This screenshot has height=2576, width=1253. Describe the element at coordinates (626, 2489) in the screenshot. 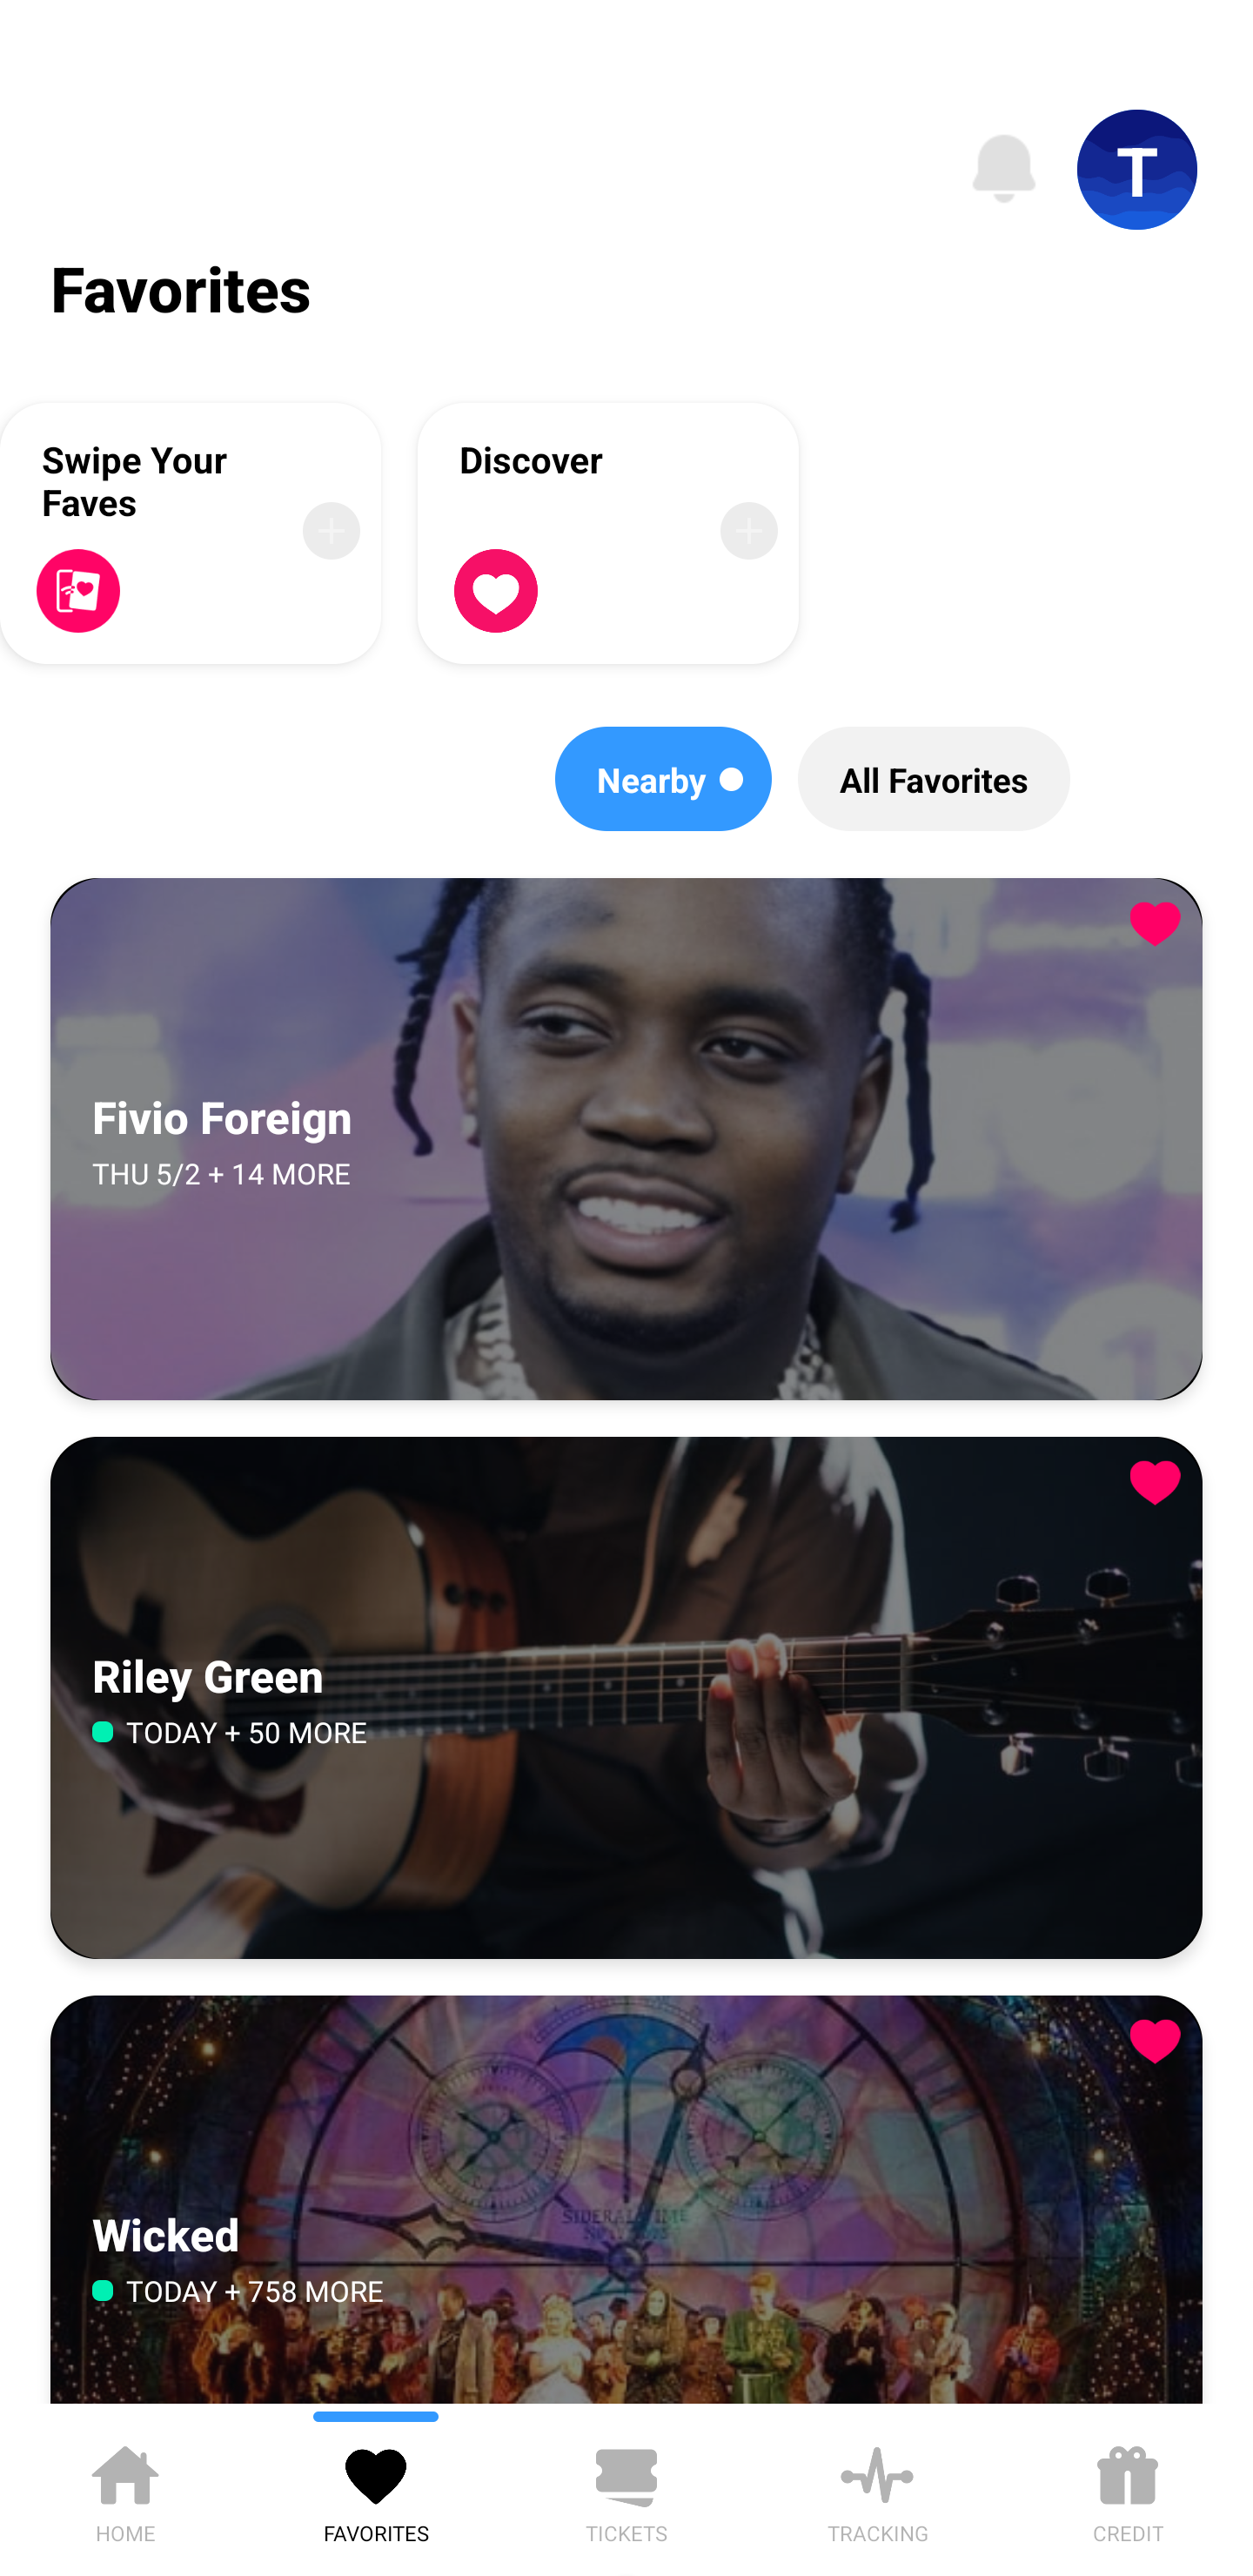

I see `TICKETS` at that location.